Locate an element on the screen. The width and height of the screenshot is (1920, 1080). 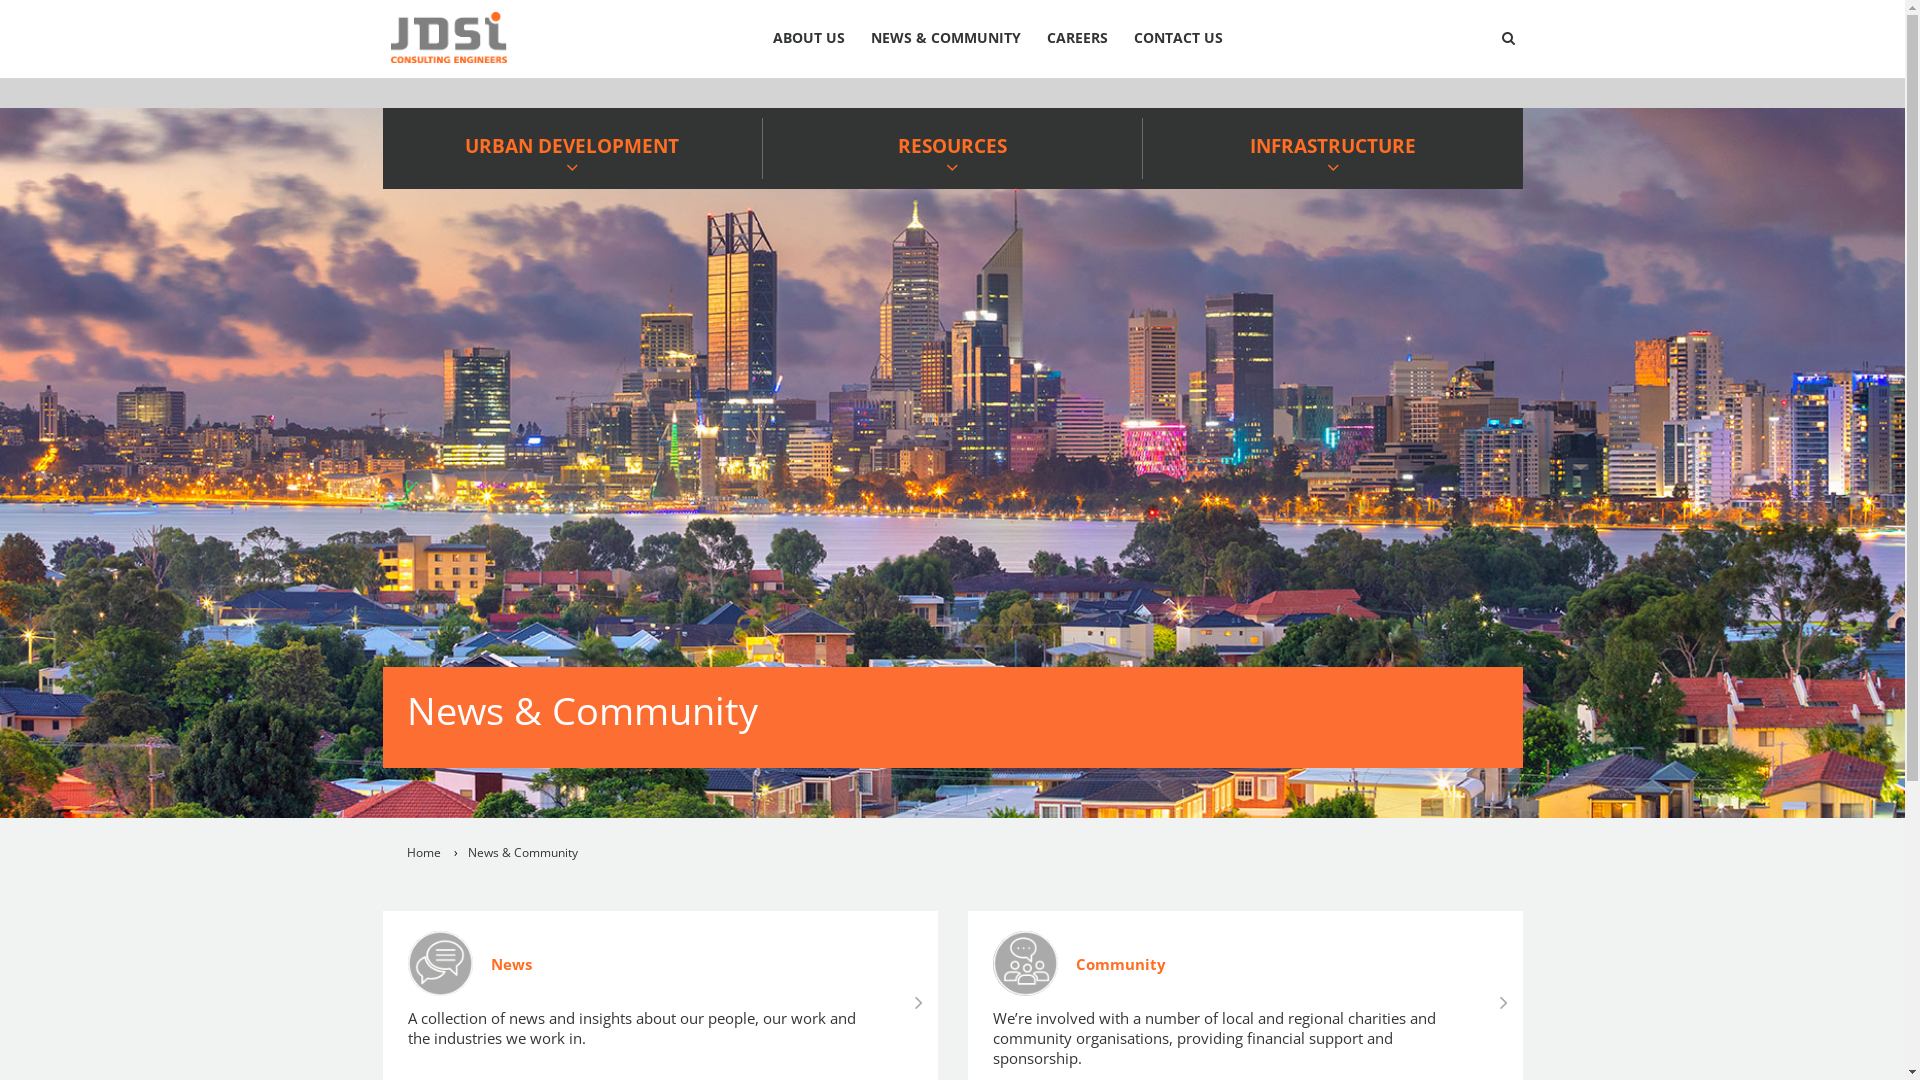
CONTACT US is located at coordinates (1178, 38).